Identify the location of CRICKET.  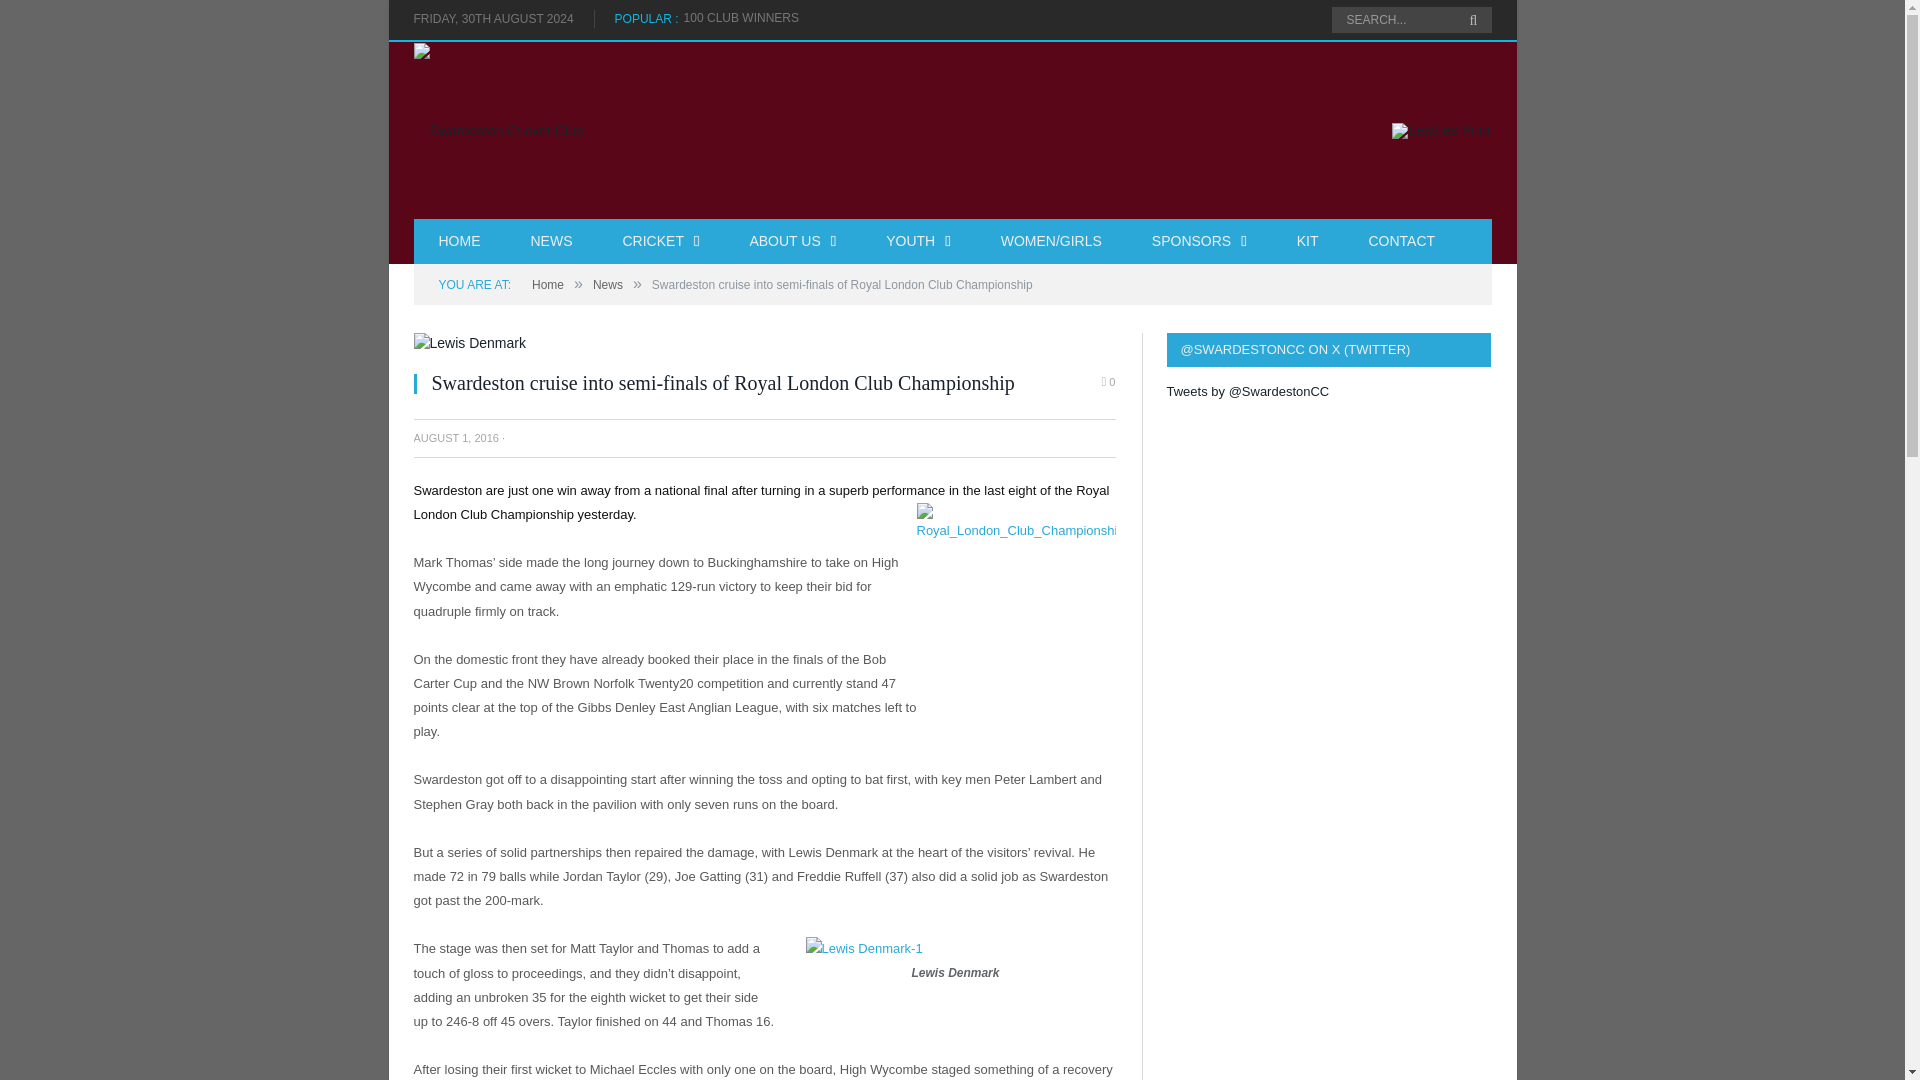
(661, 241).